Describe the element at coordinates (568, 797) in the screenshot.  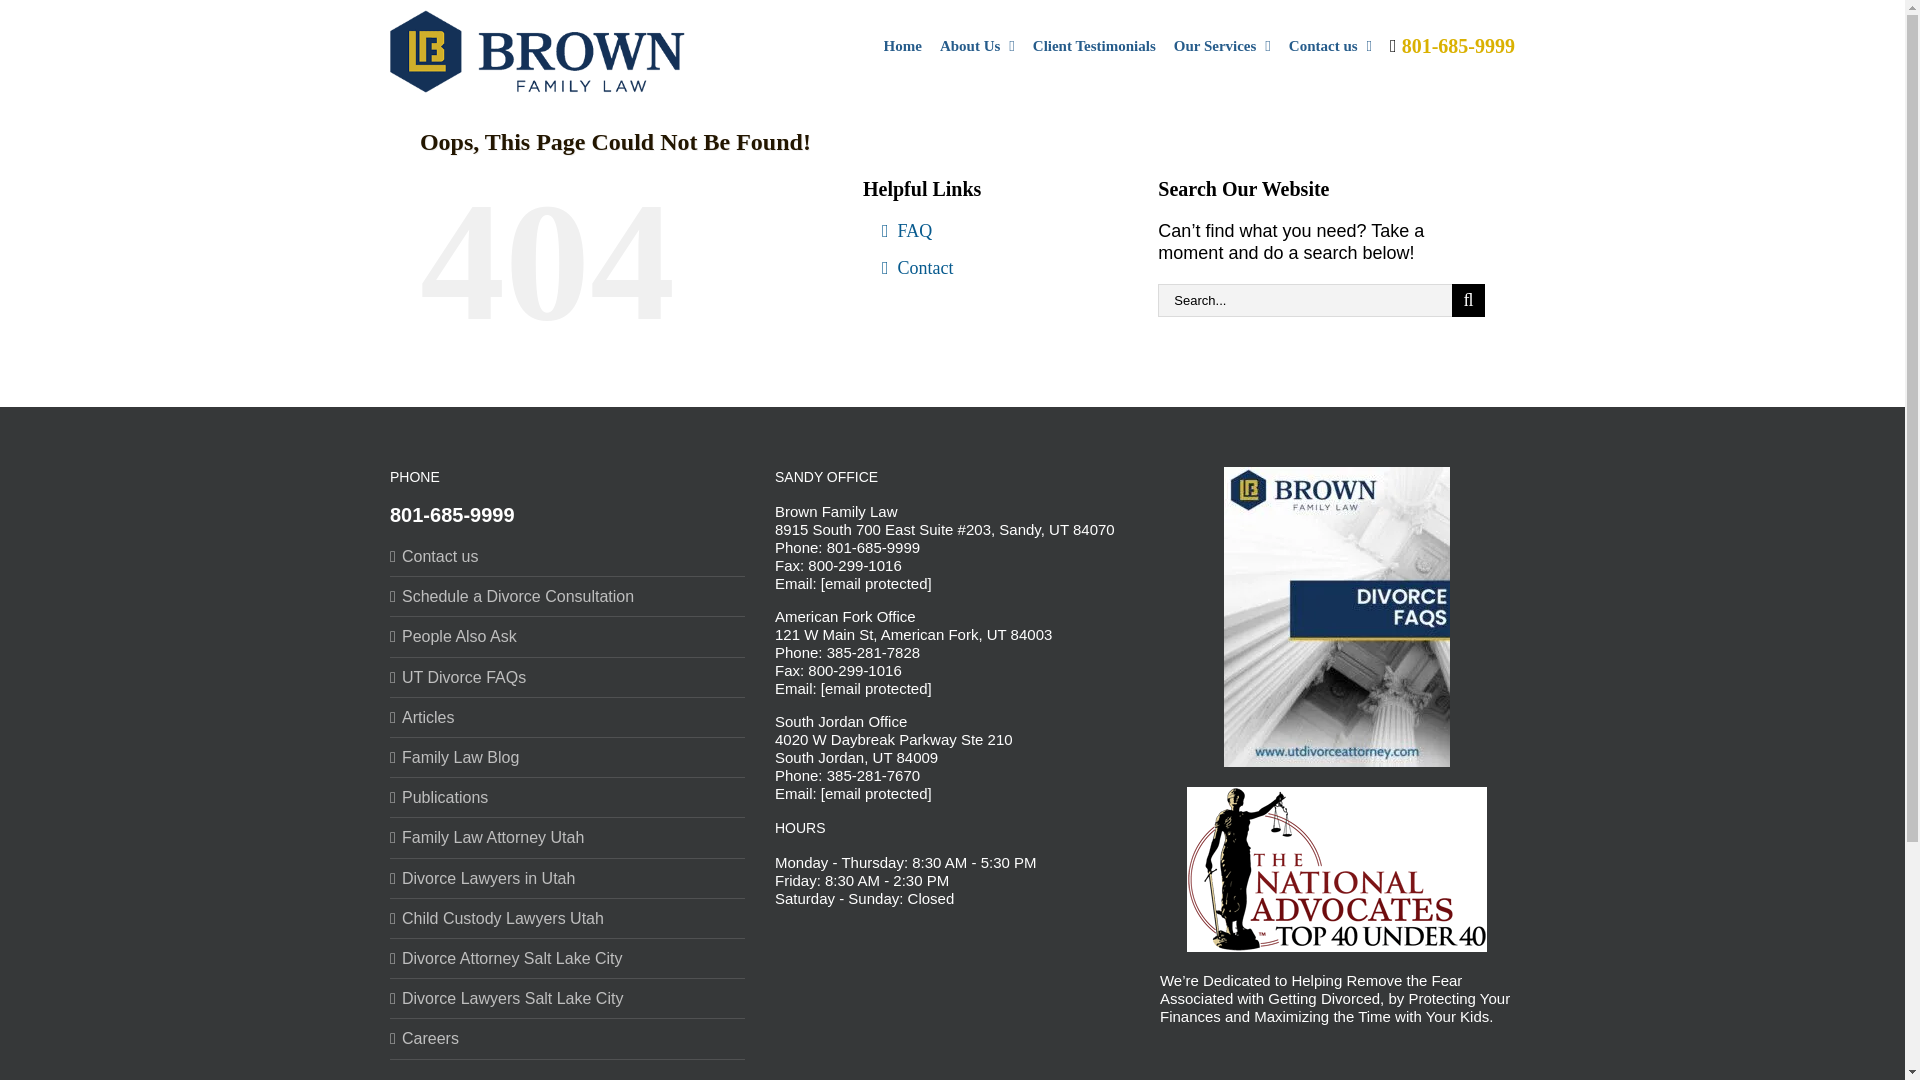
I see `Publications` at that location.